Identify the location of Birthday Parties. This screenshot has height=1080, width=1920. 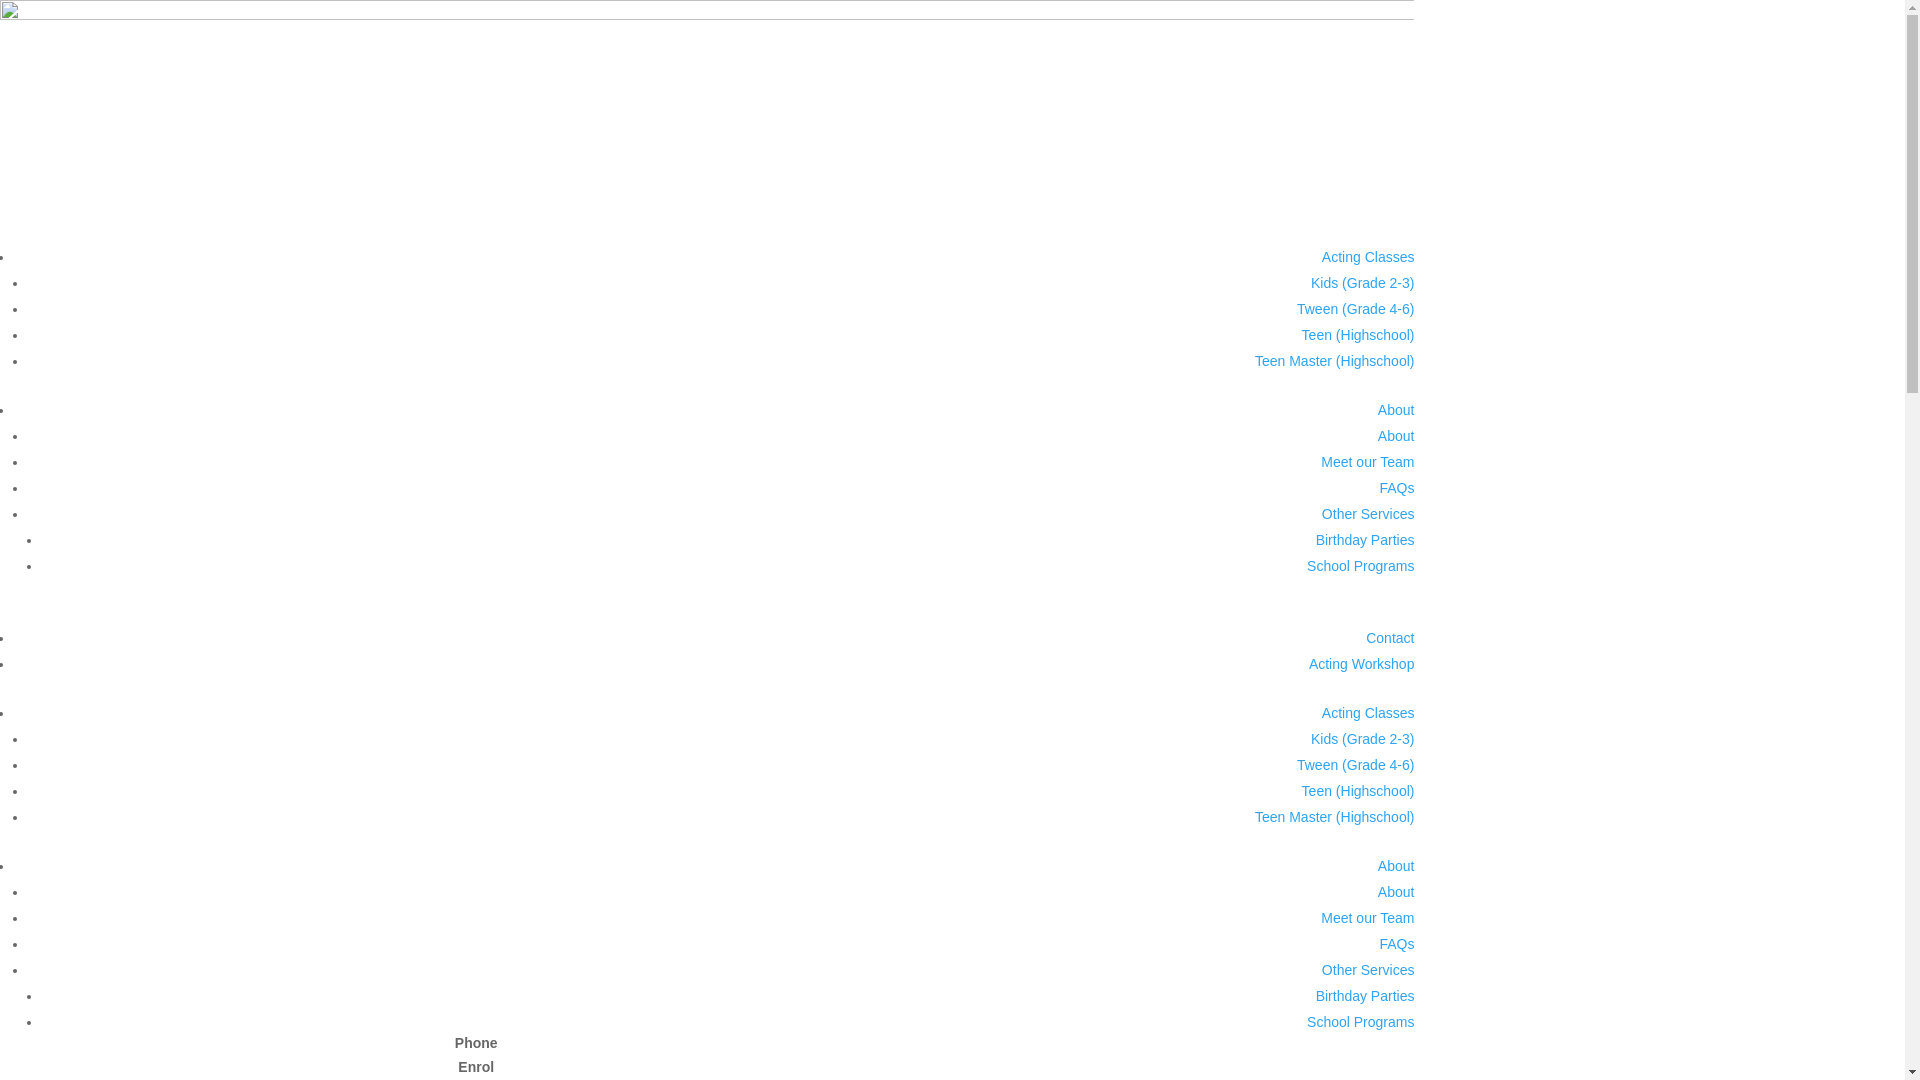
(1366, 540).